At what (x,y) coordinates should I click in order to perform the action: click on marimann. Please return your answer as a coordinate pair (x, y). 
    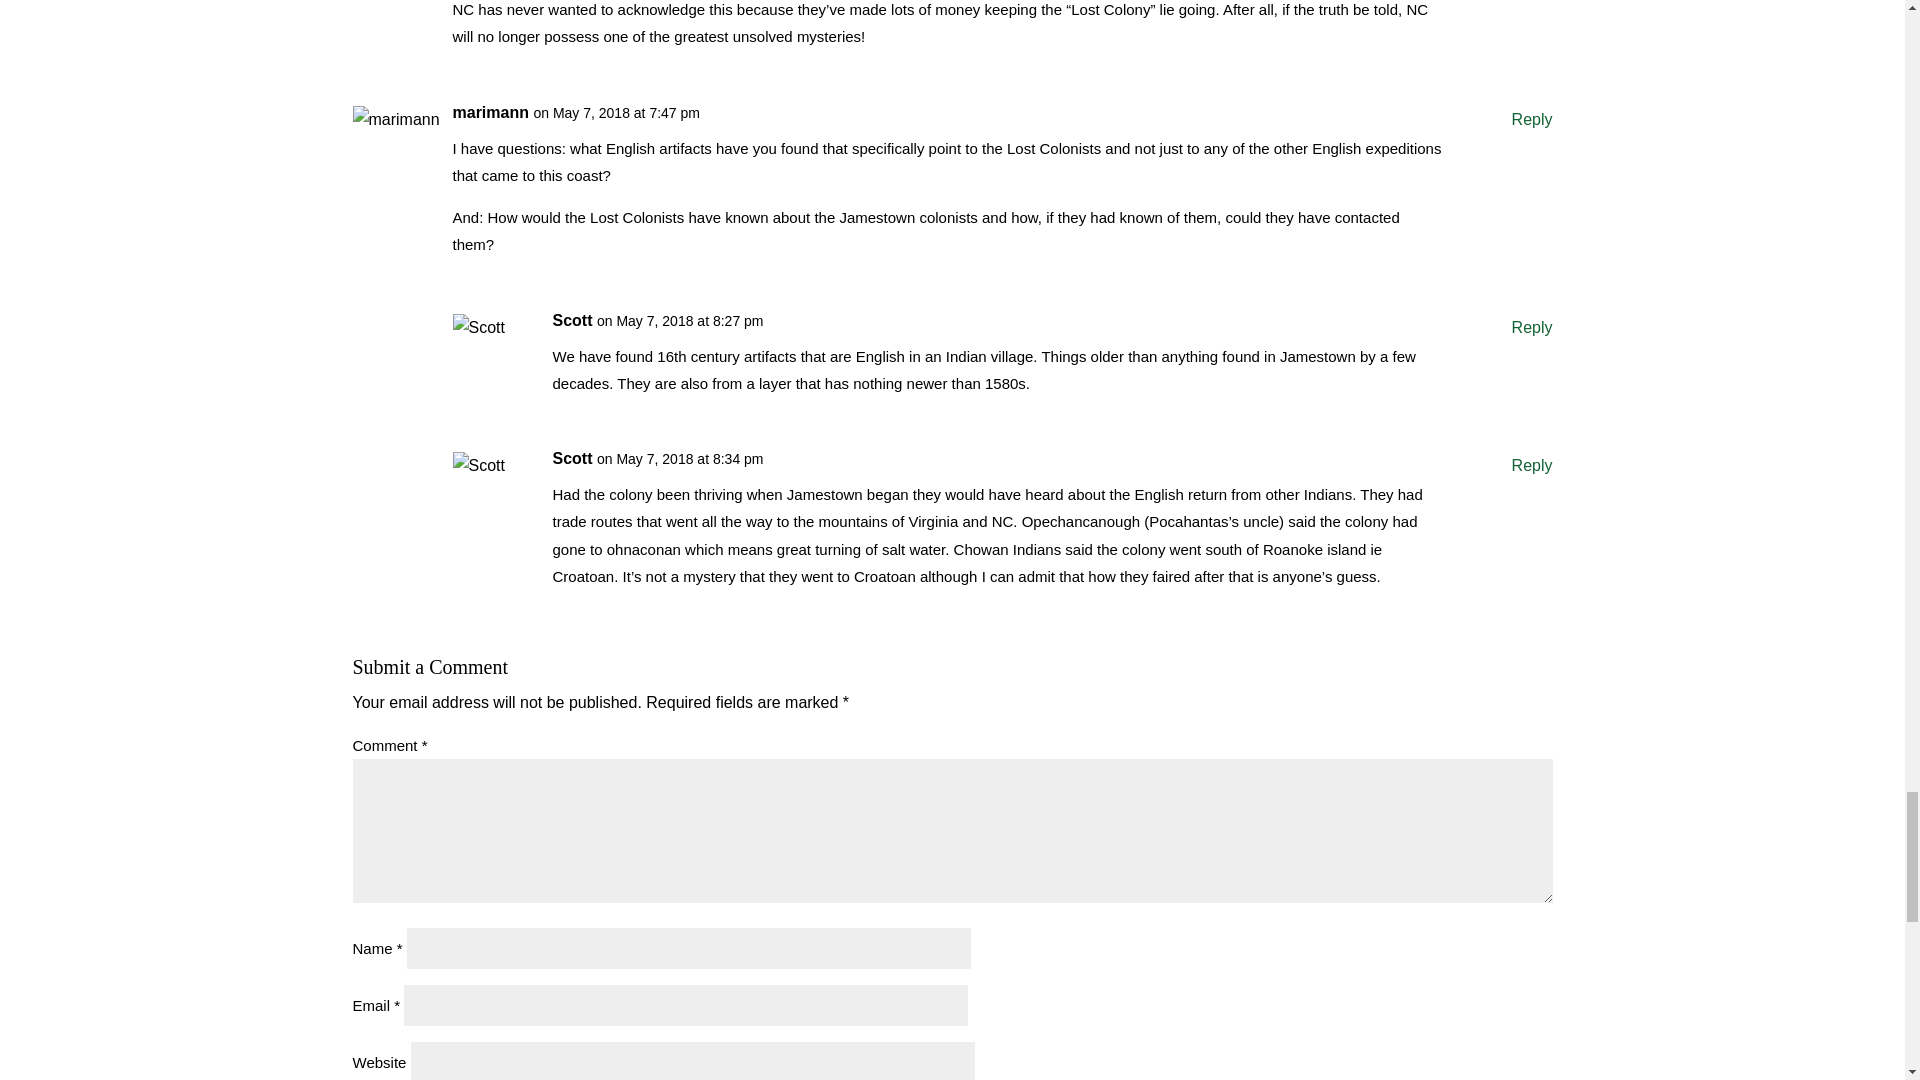
    Looking at the image, I should click on (490, 112).